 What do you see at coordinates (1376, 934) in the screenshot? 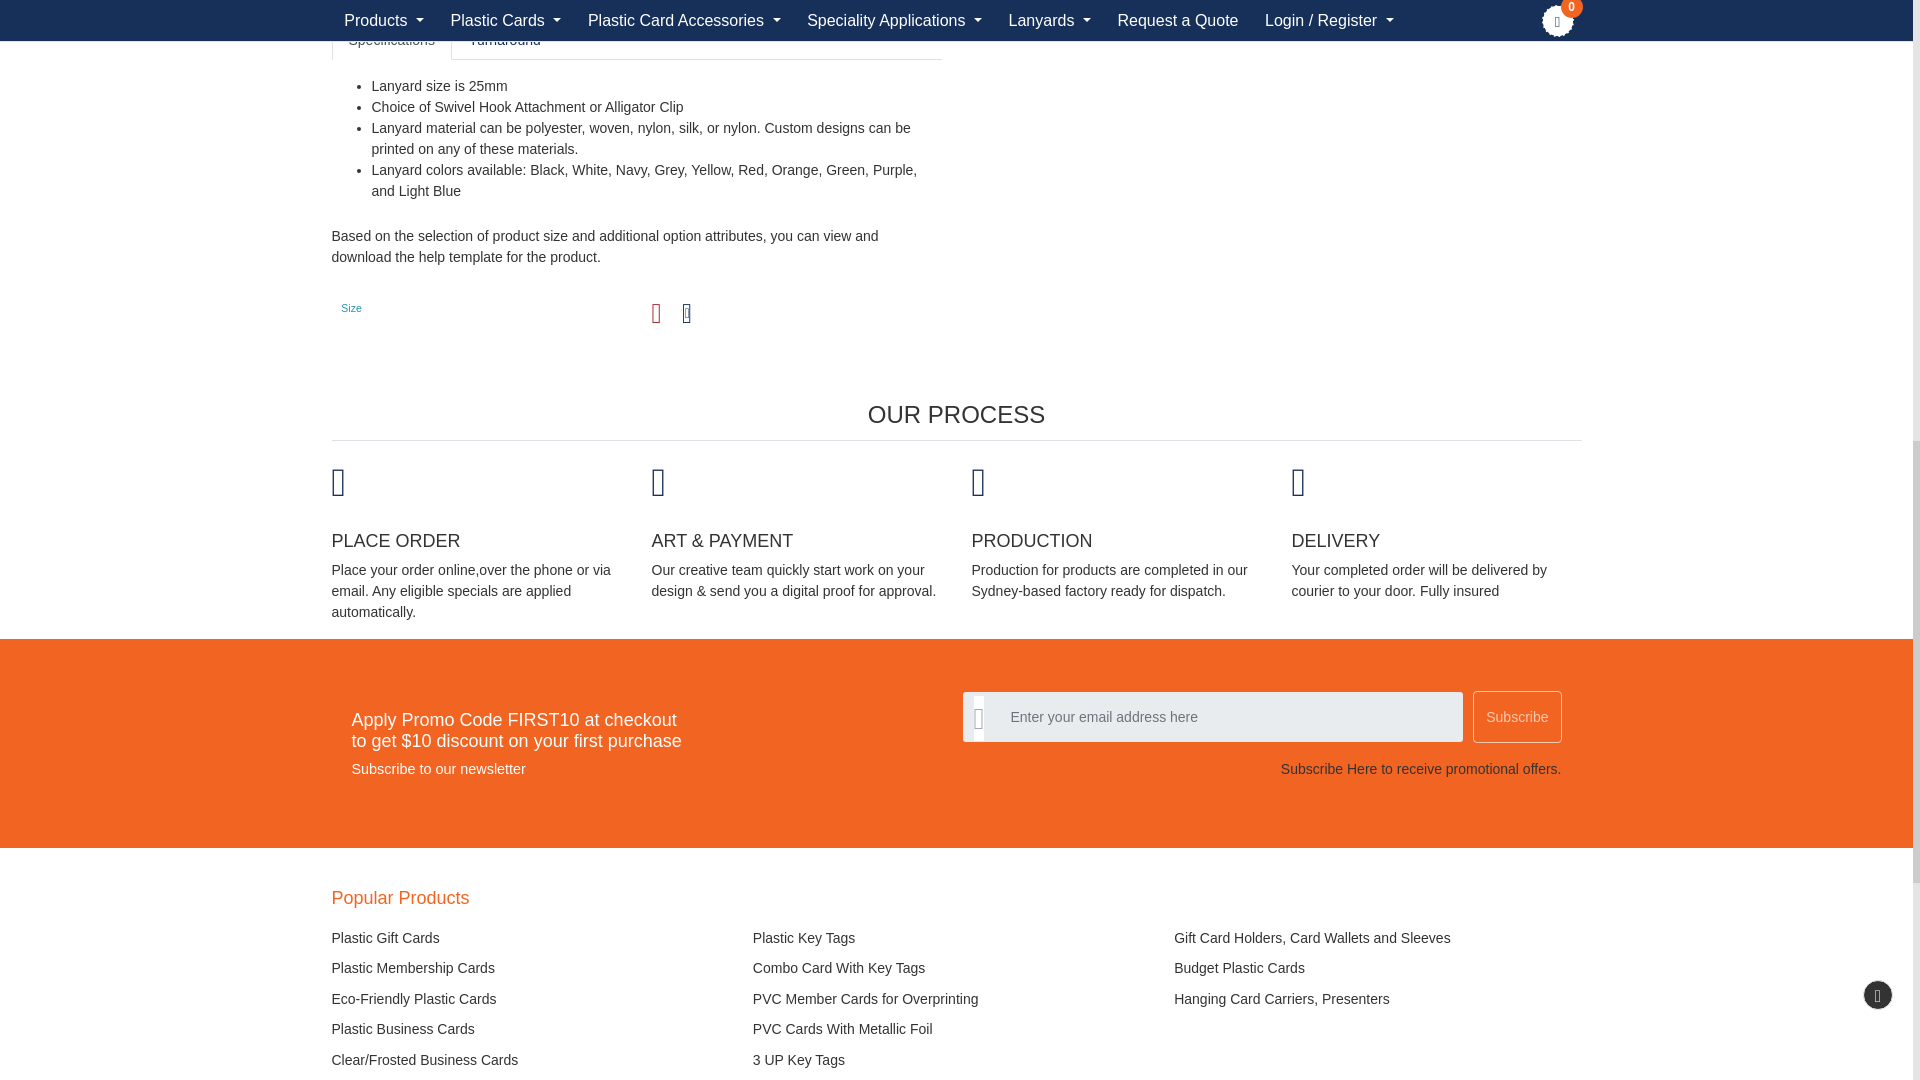
I see `Gift Card Holders, Card Wallets and Sleeves` at bounding box center [1376, 934].